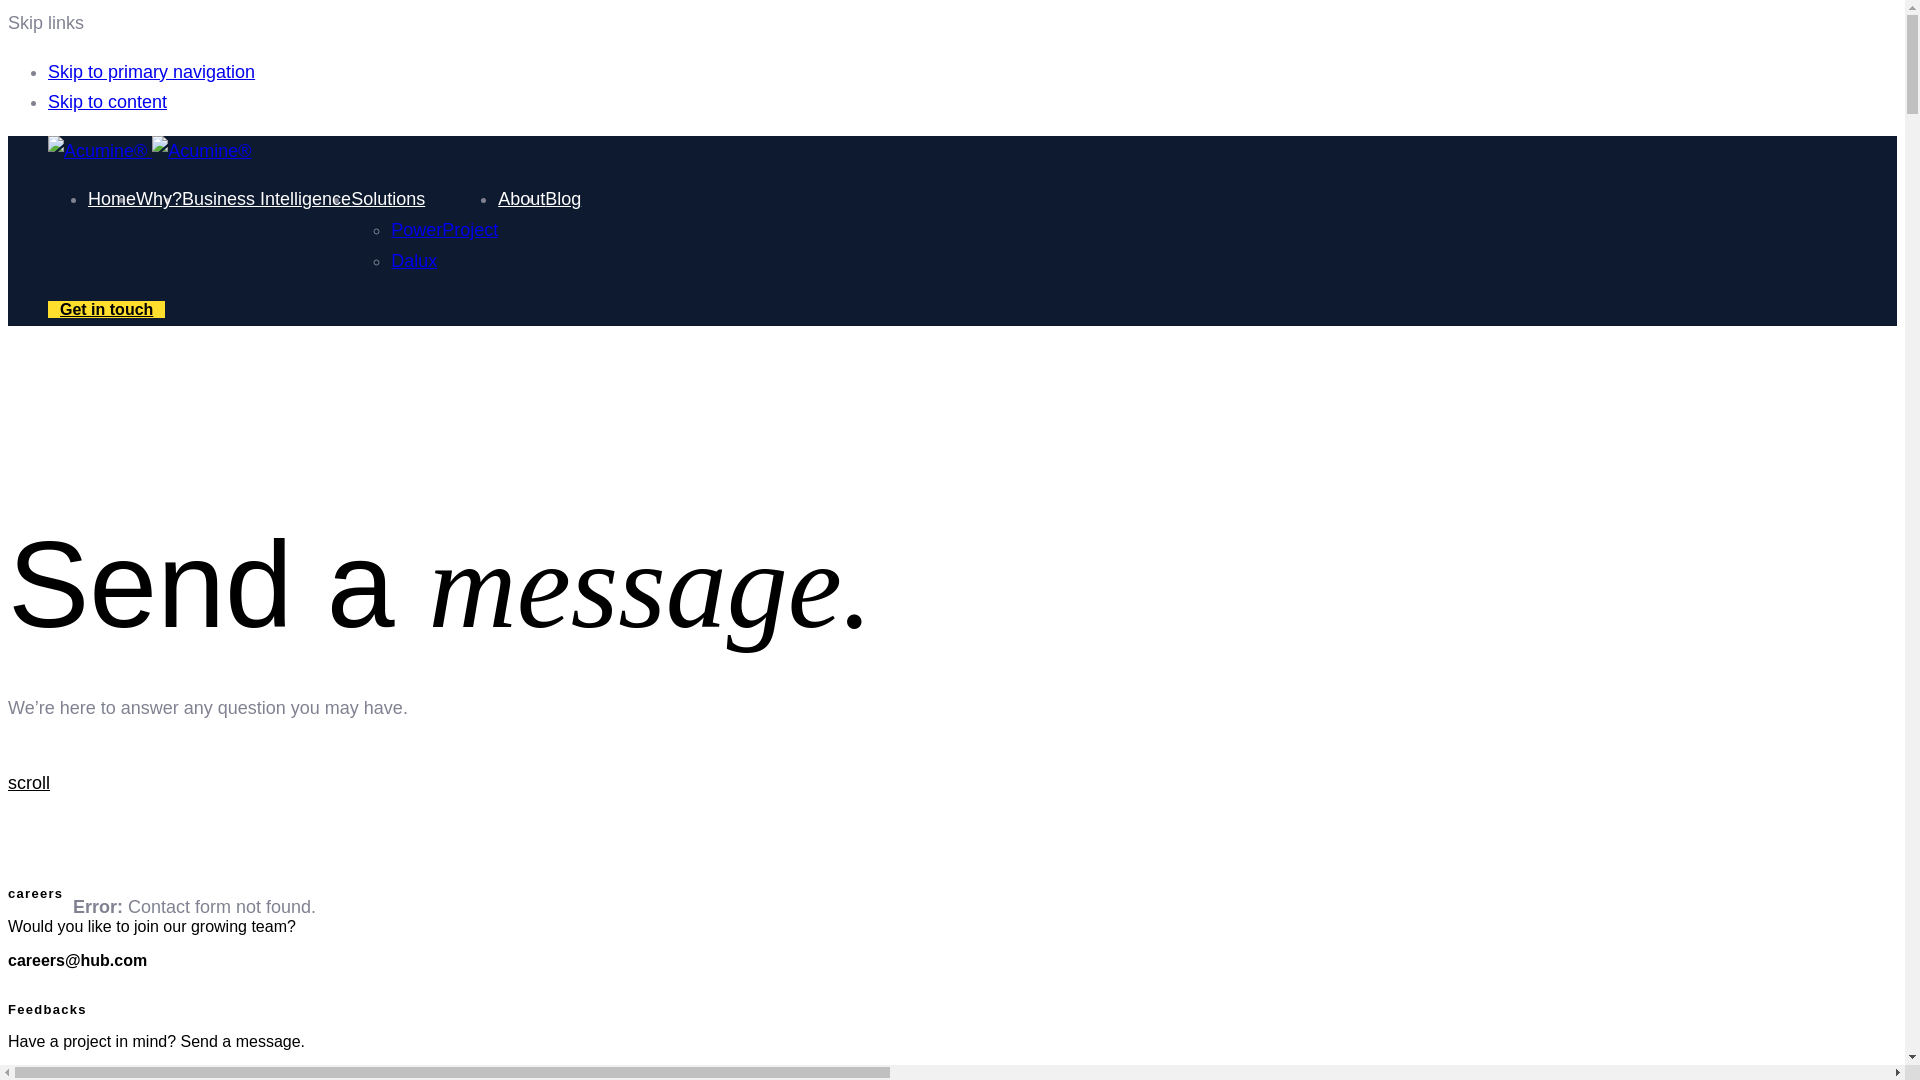  I want to click on Why?, so click(159, 199).